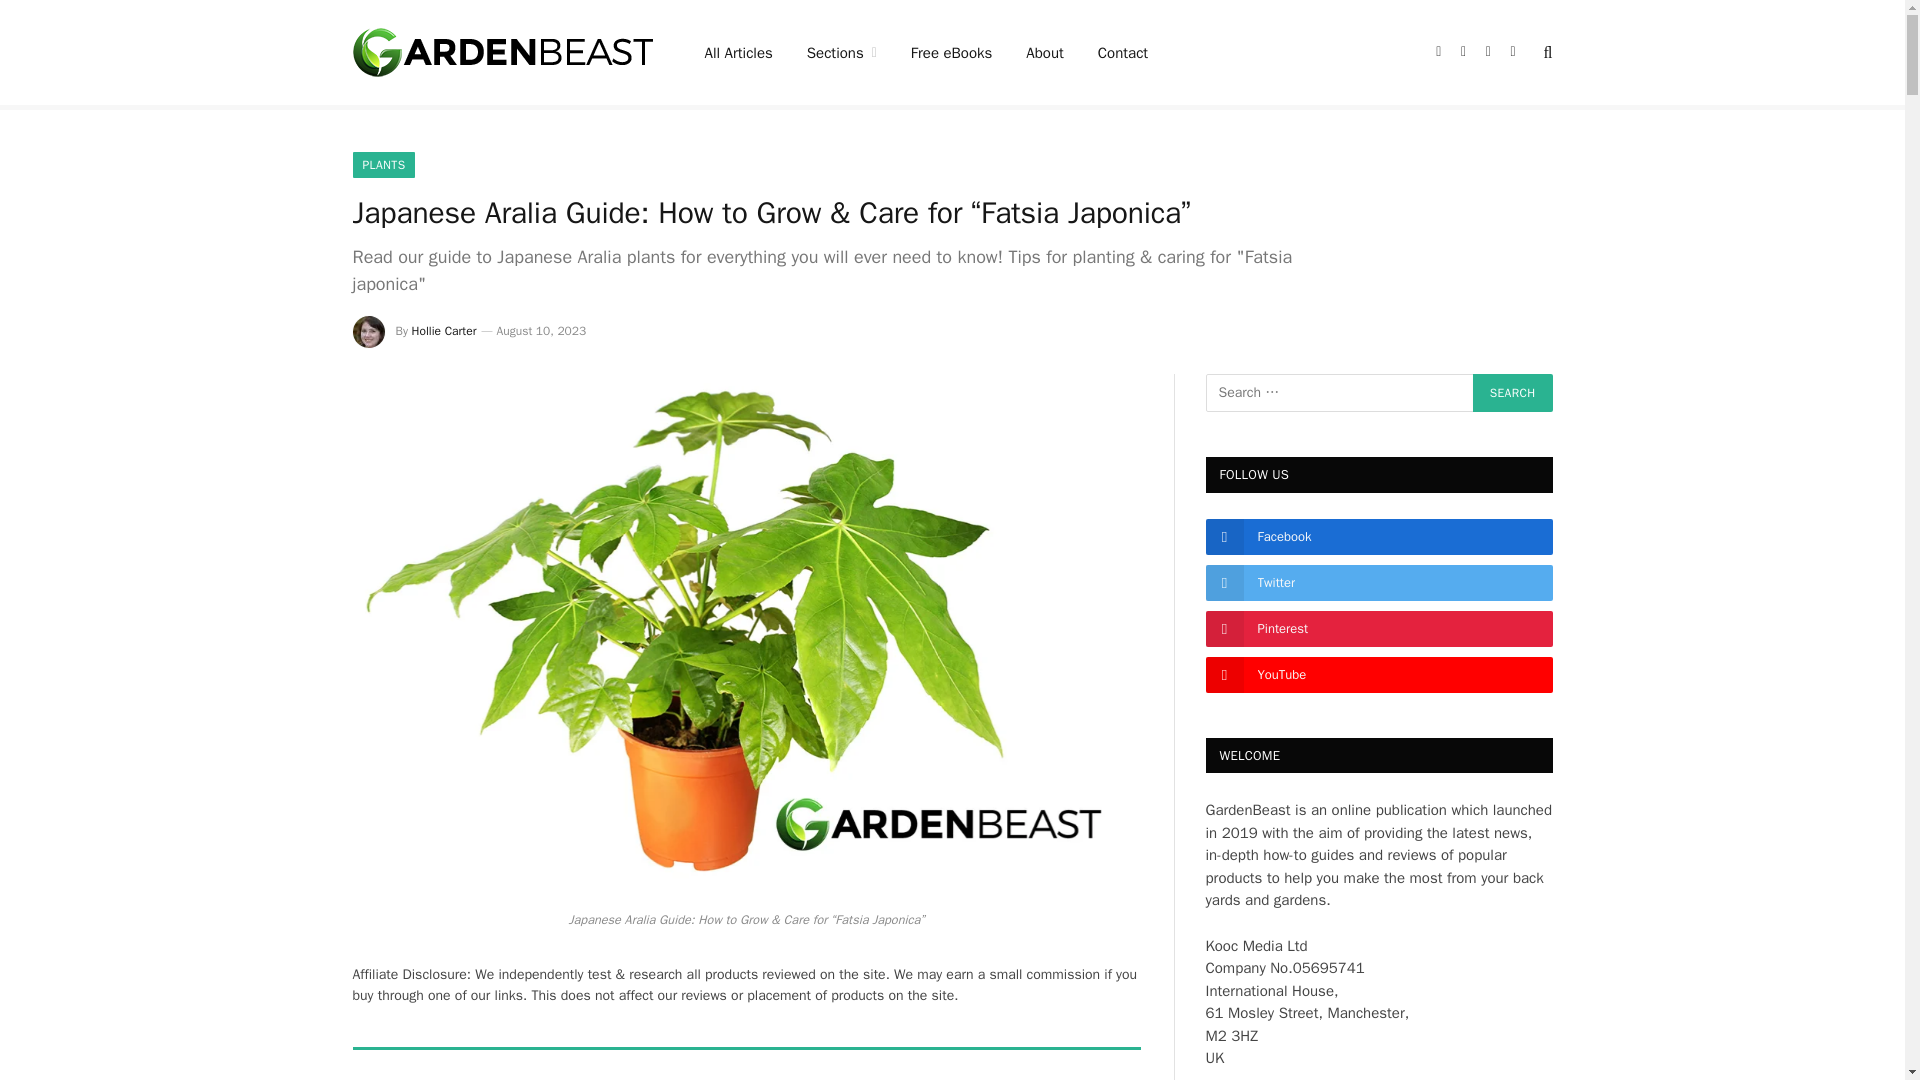 This screenshot has width=1920, height=1080. Describe the element at coordinates (444, 330) in the screenshot. I see `Posts by Hollie Carter` at that location.